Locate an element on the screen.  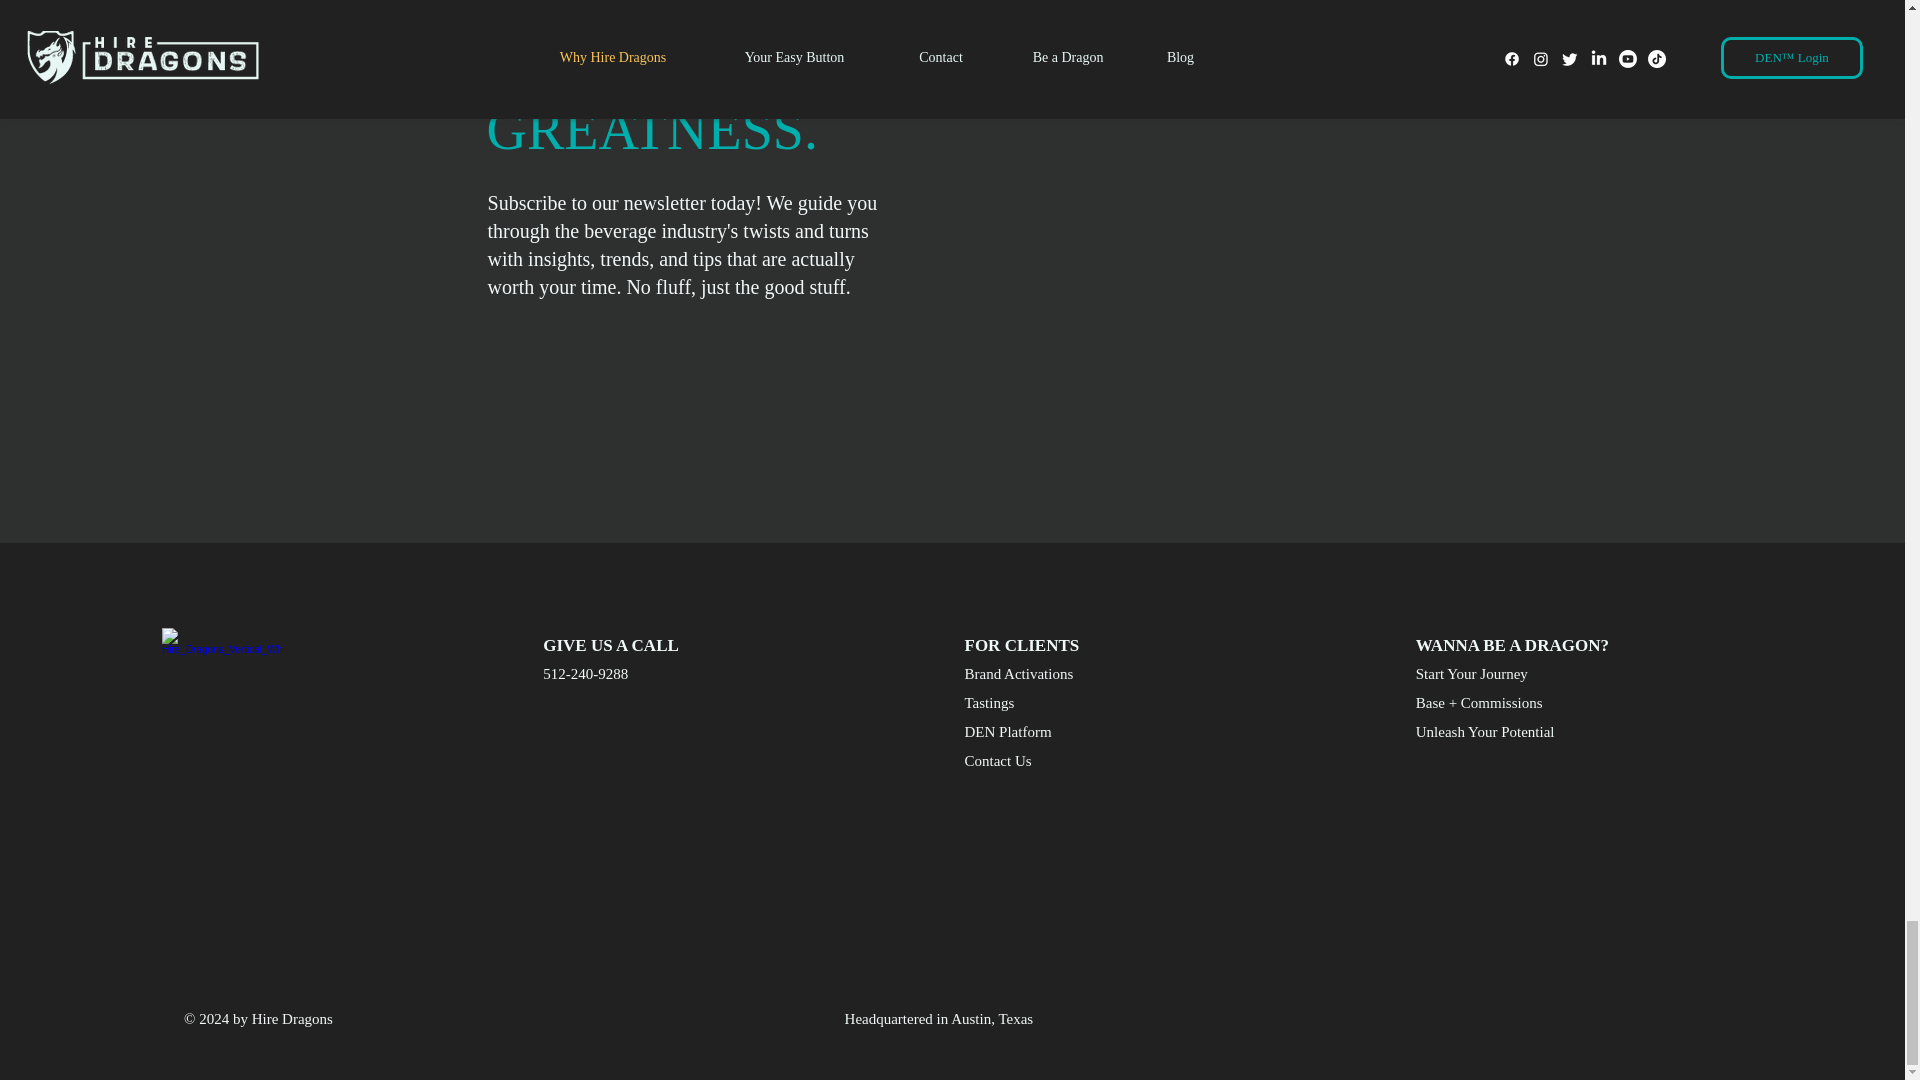
Contact Us is located at coordinates (1034, 761).